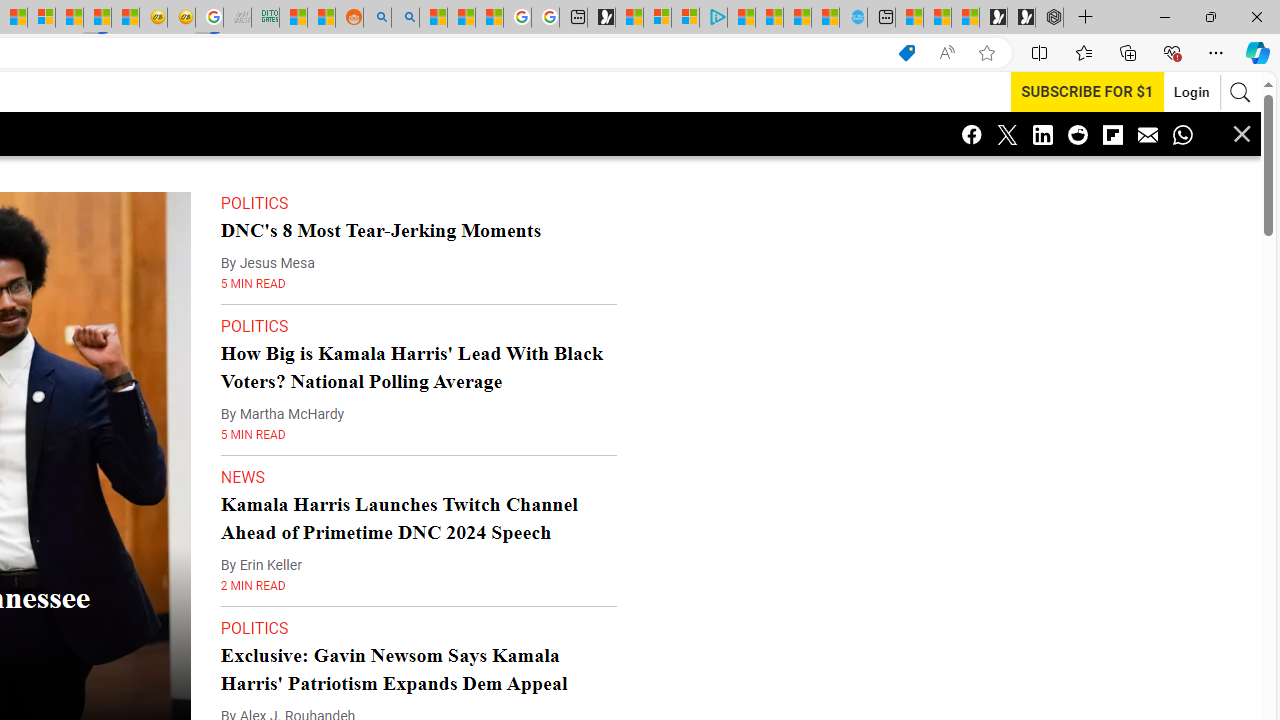  I want to click on Microsoft Start Gaming, so click(601, 18).